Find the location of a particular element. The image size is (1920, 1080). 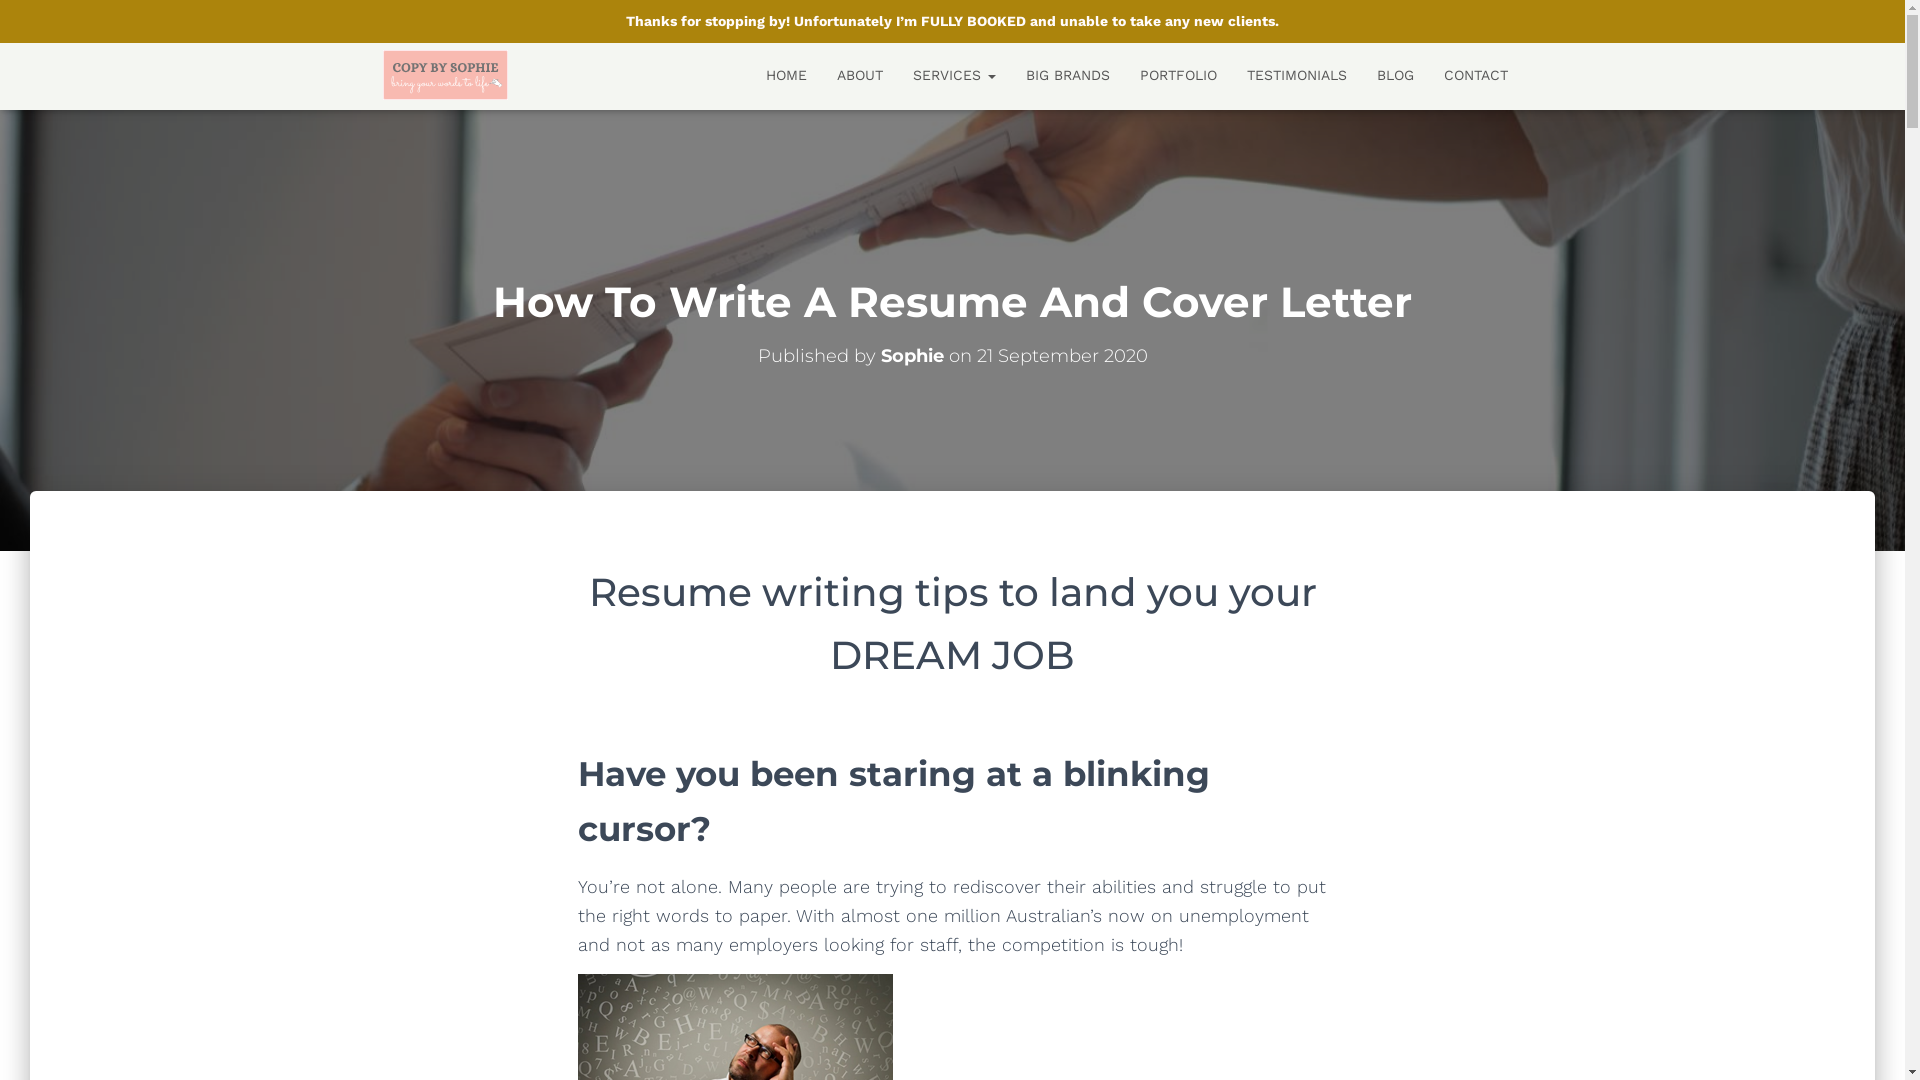

BLOG is located at coordinates (1396, 75).